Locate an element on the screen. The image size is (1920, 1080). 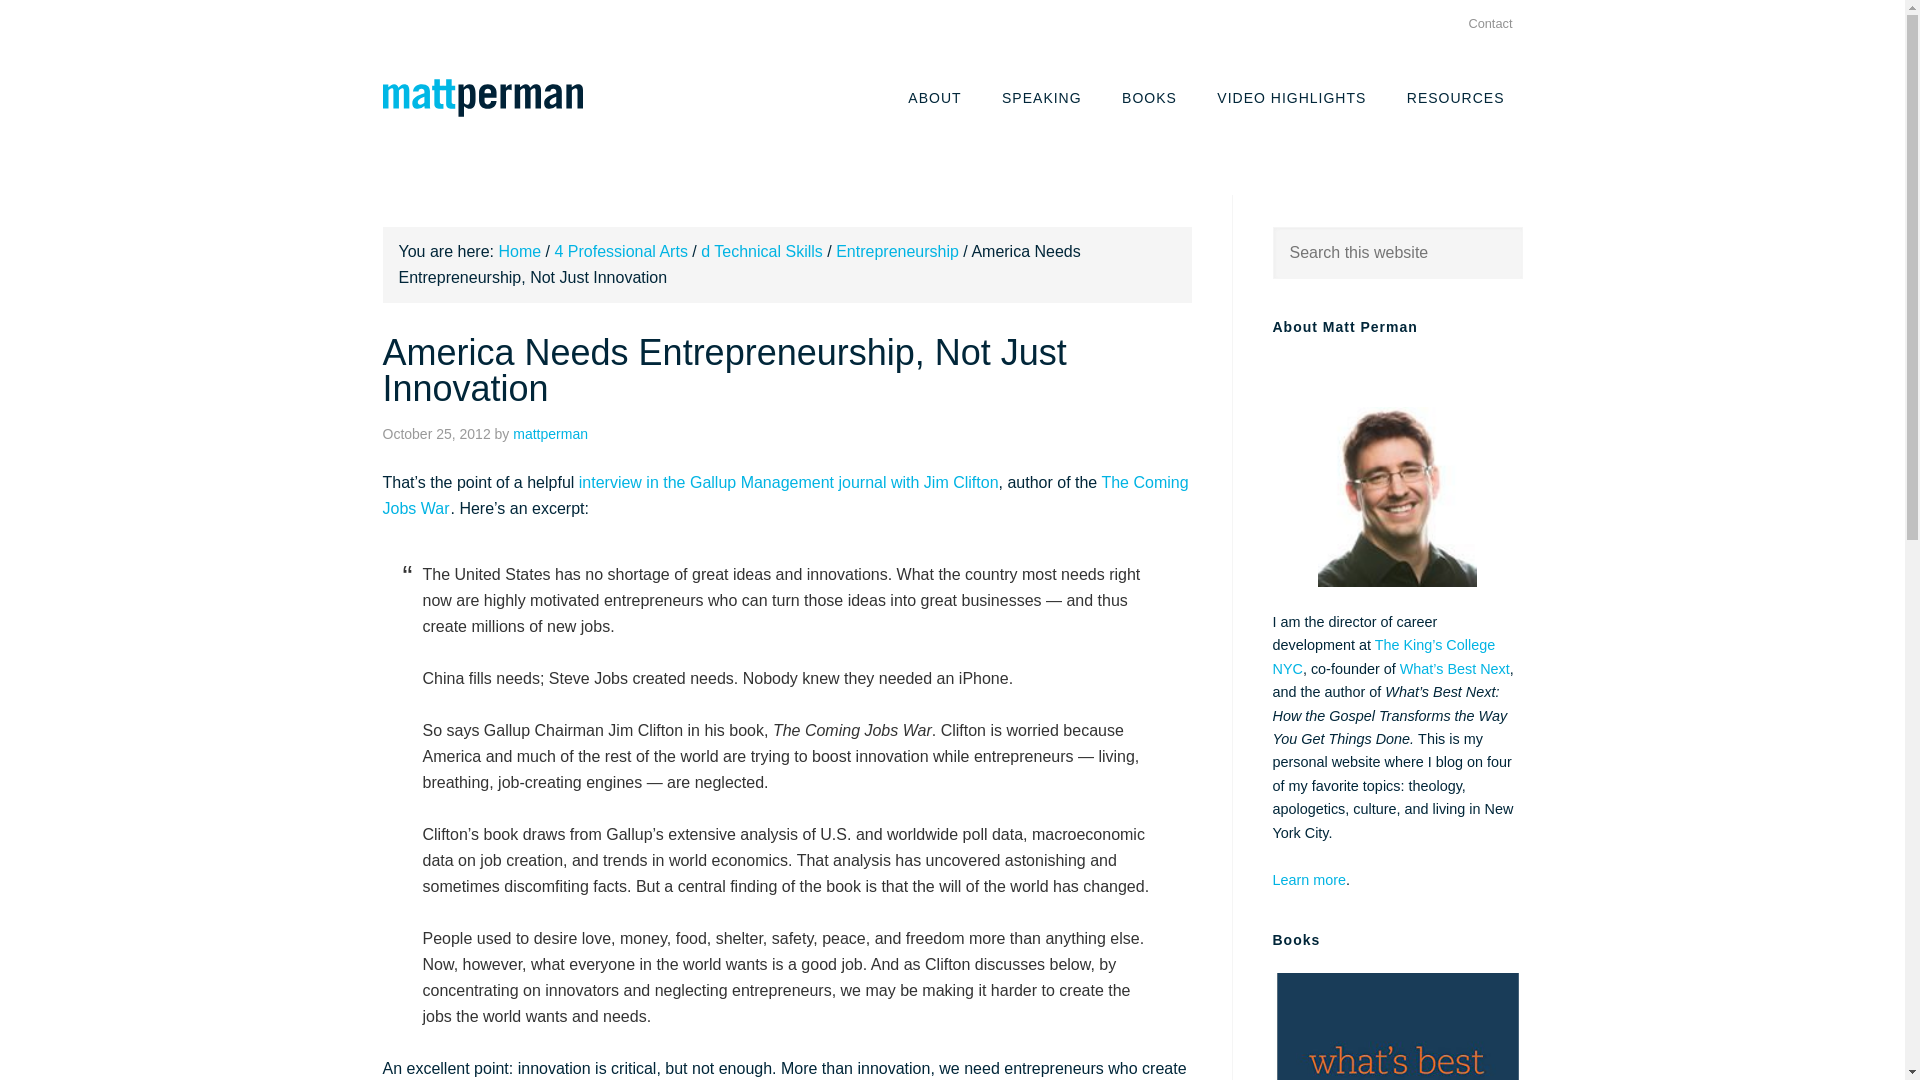
mattperman is located at coordinates (550, 433).